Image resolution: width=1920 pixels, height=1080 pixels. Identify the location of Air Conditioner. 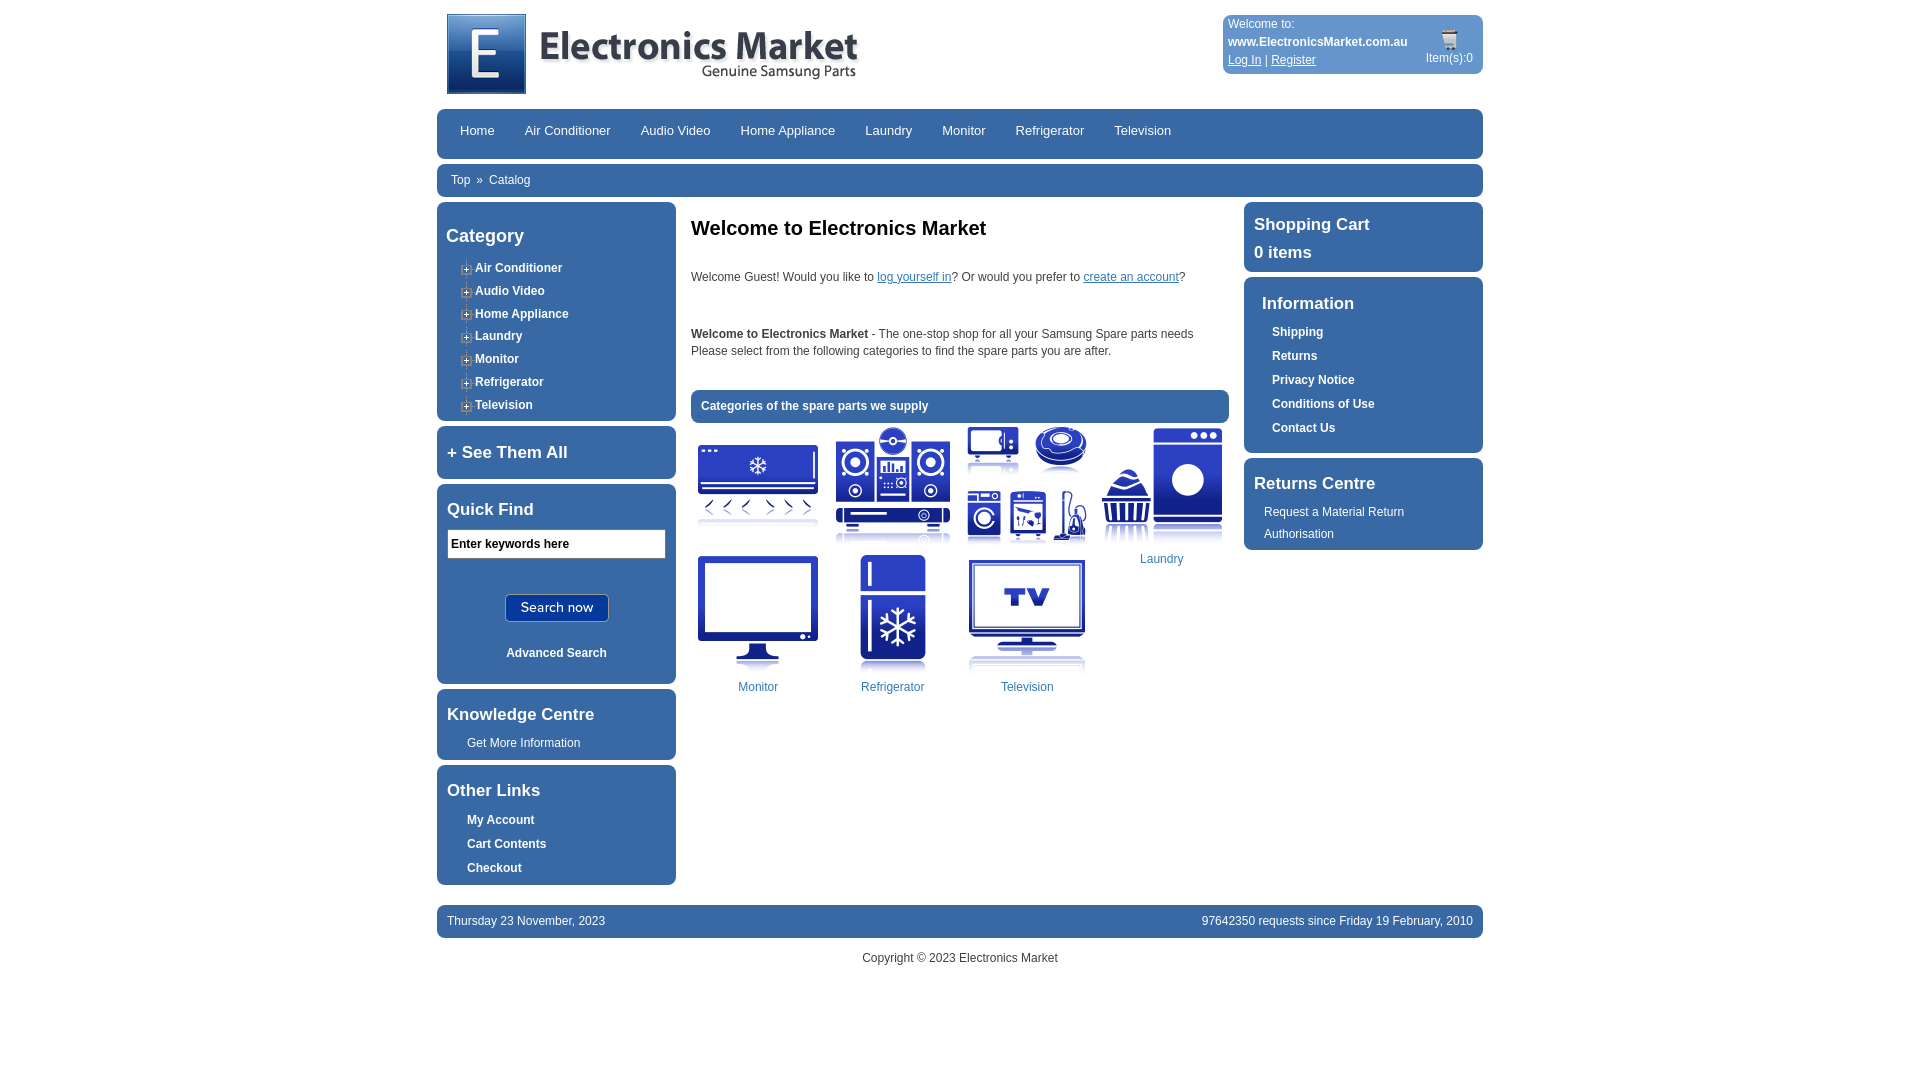
(758, 524).